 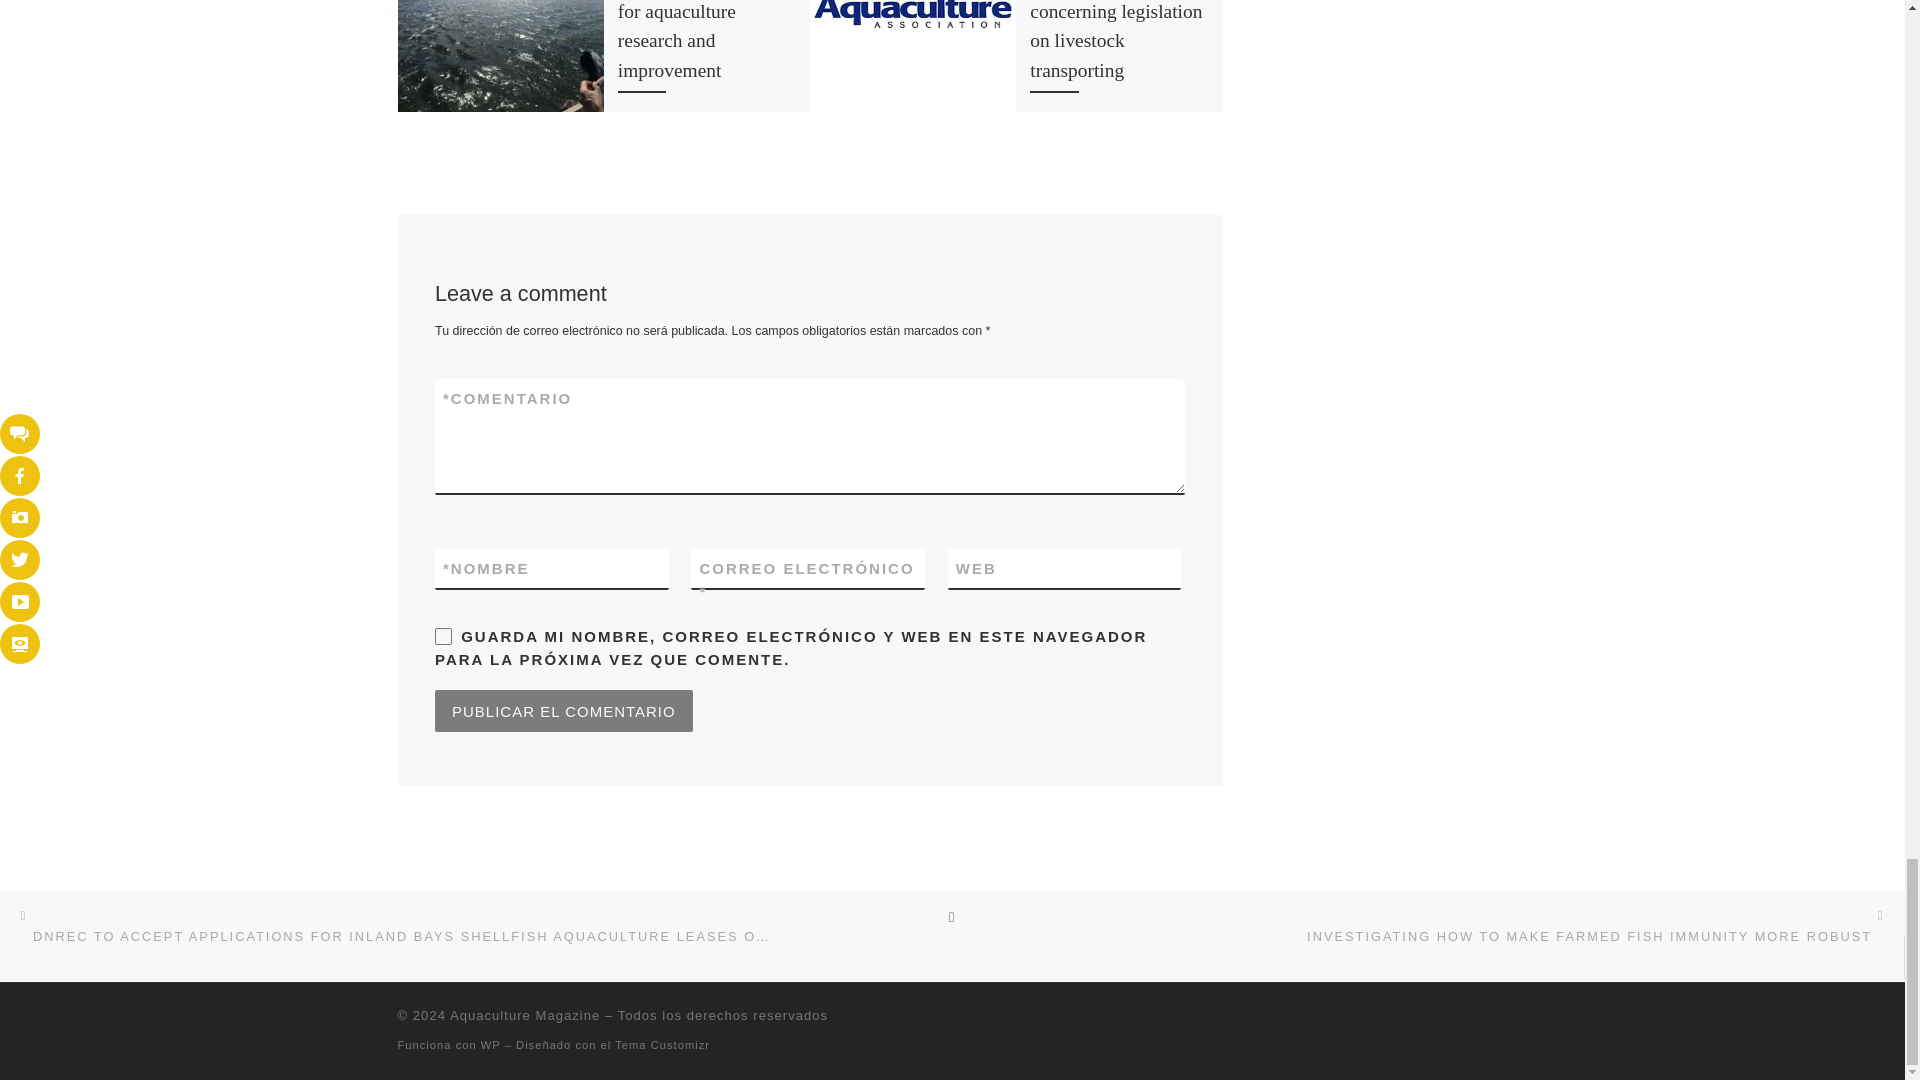 I want to click on yes, so click(x=443, y=636).